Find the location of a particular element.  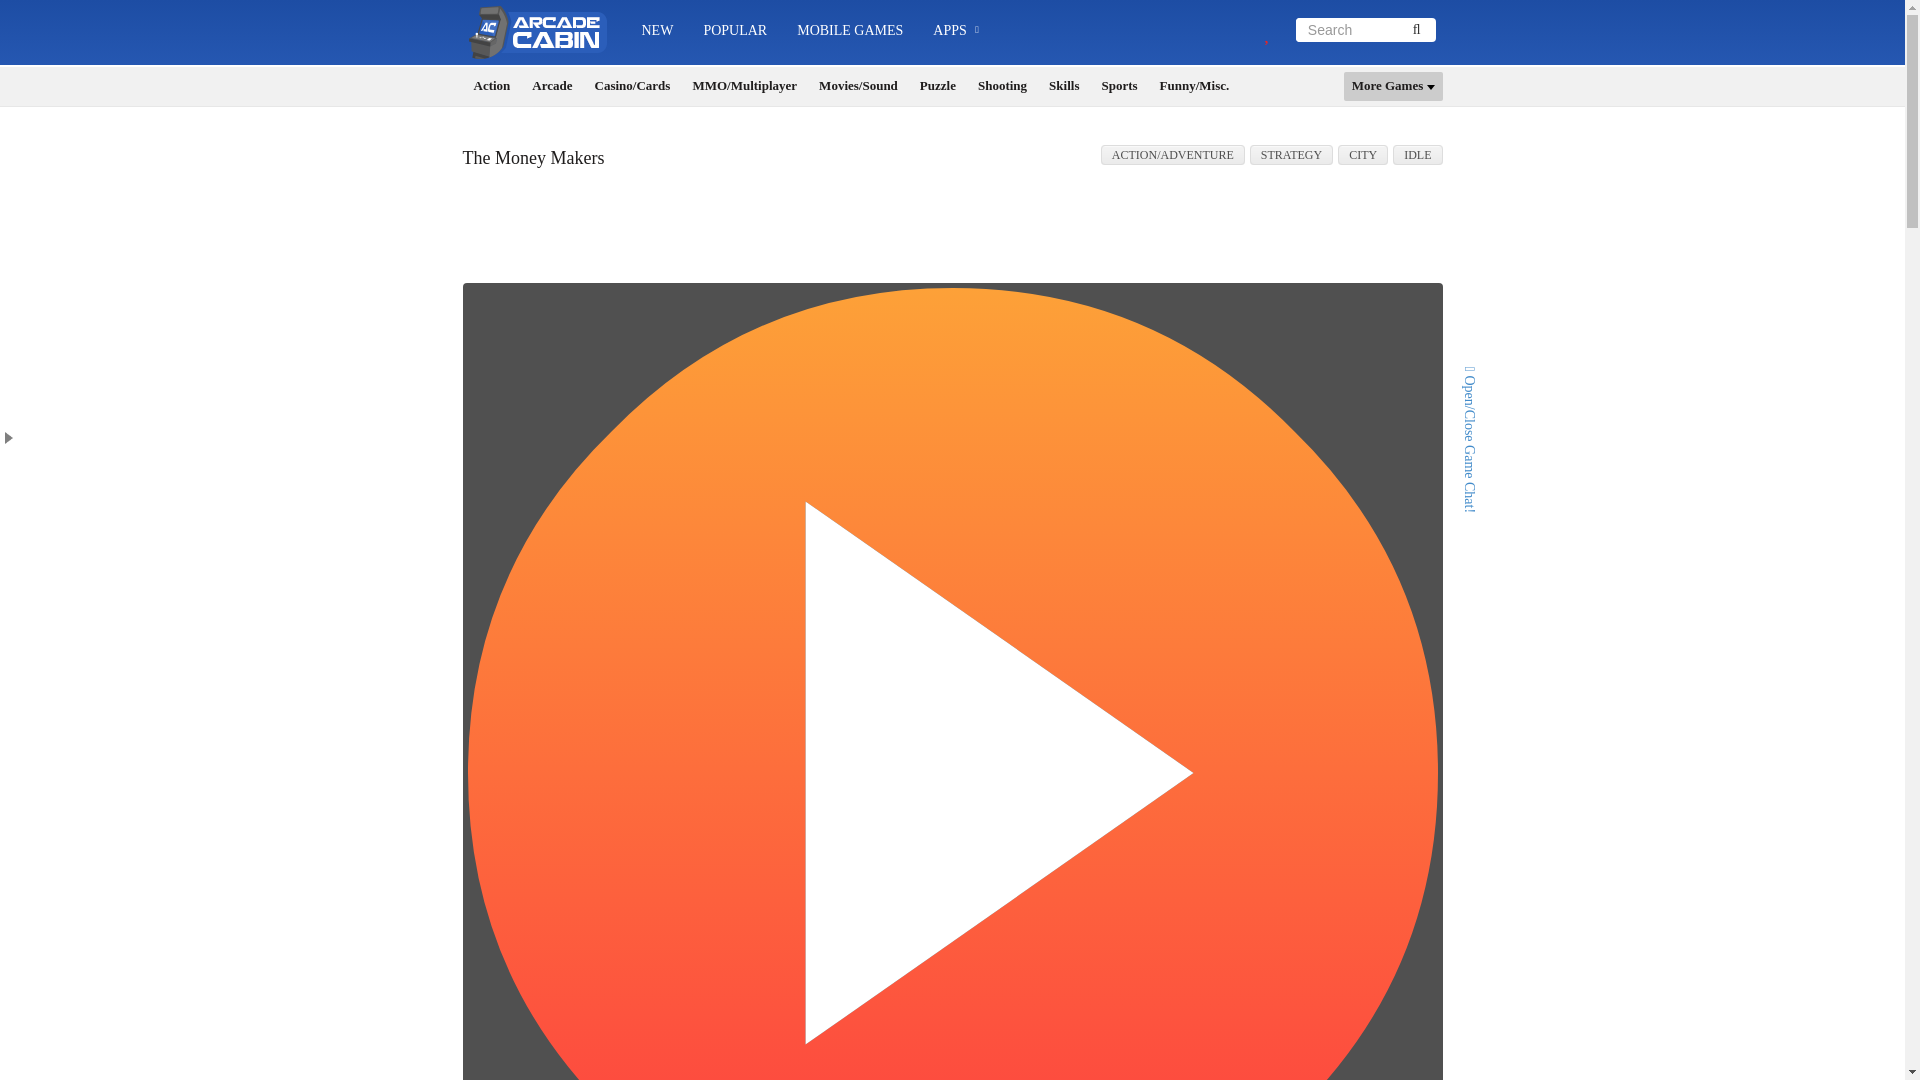

Sports is located at coordinates (1118, 86).